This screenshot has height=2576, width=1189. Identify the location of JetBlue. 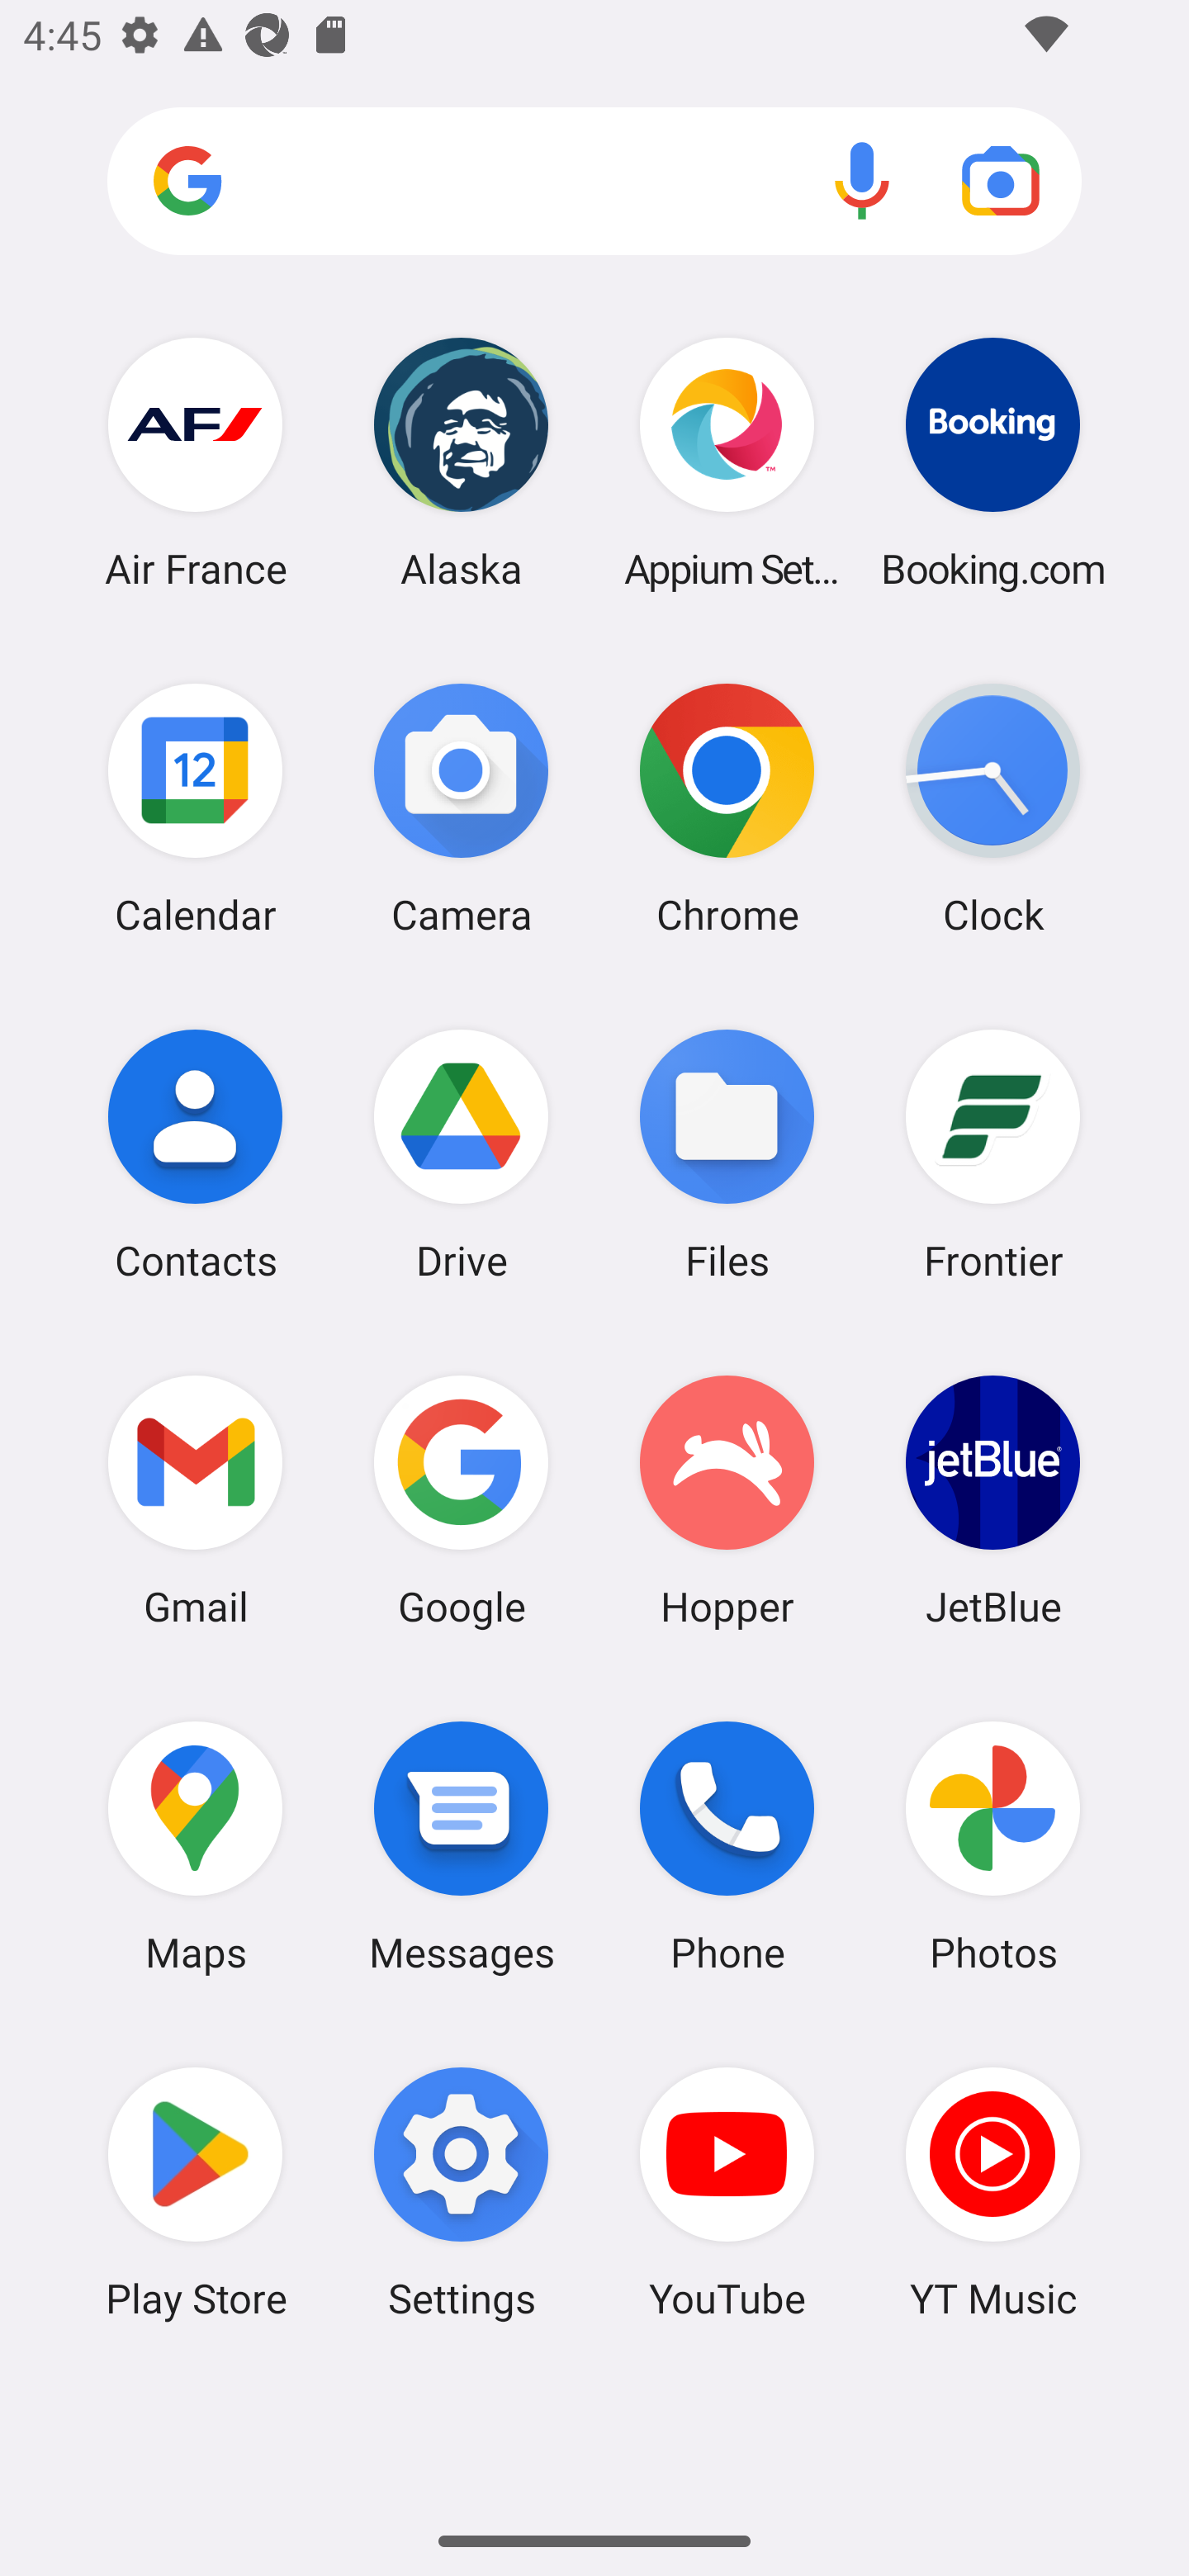
(992, 1500).